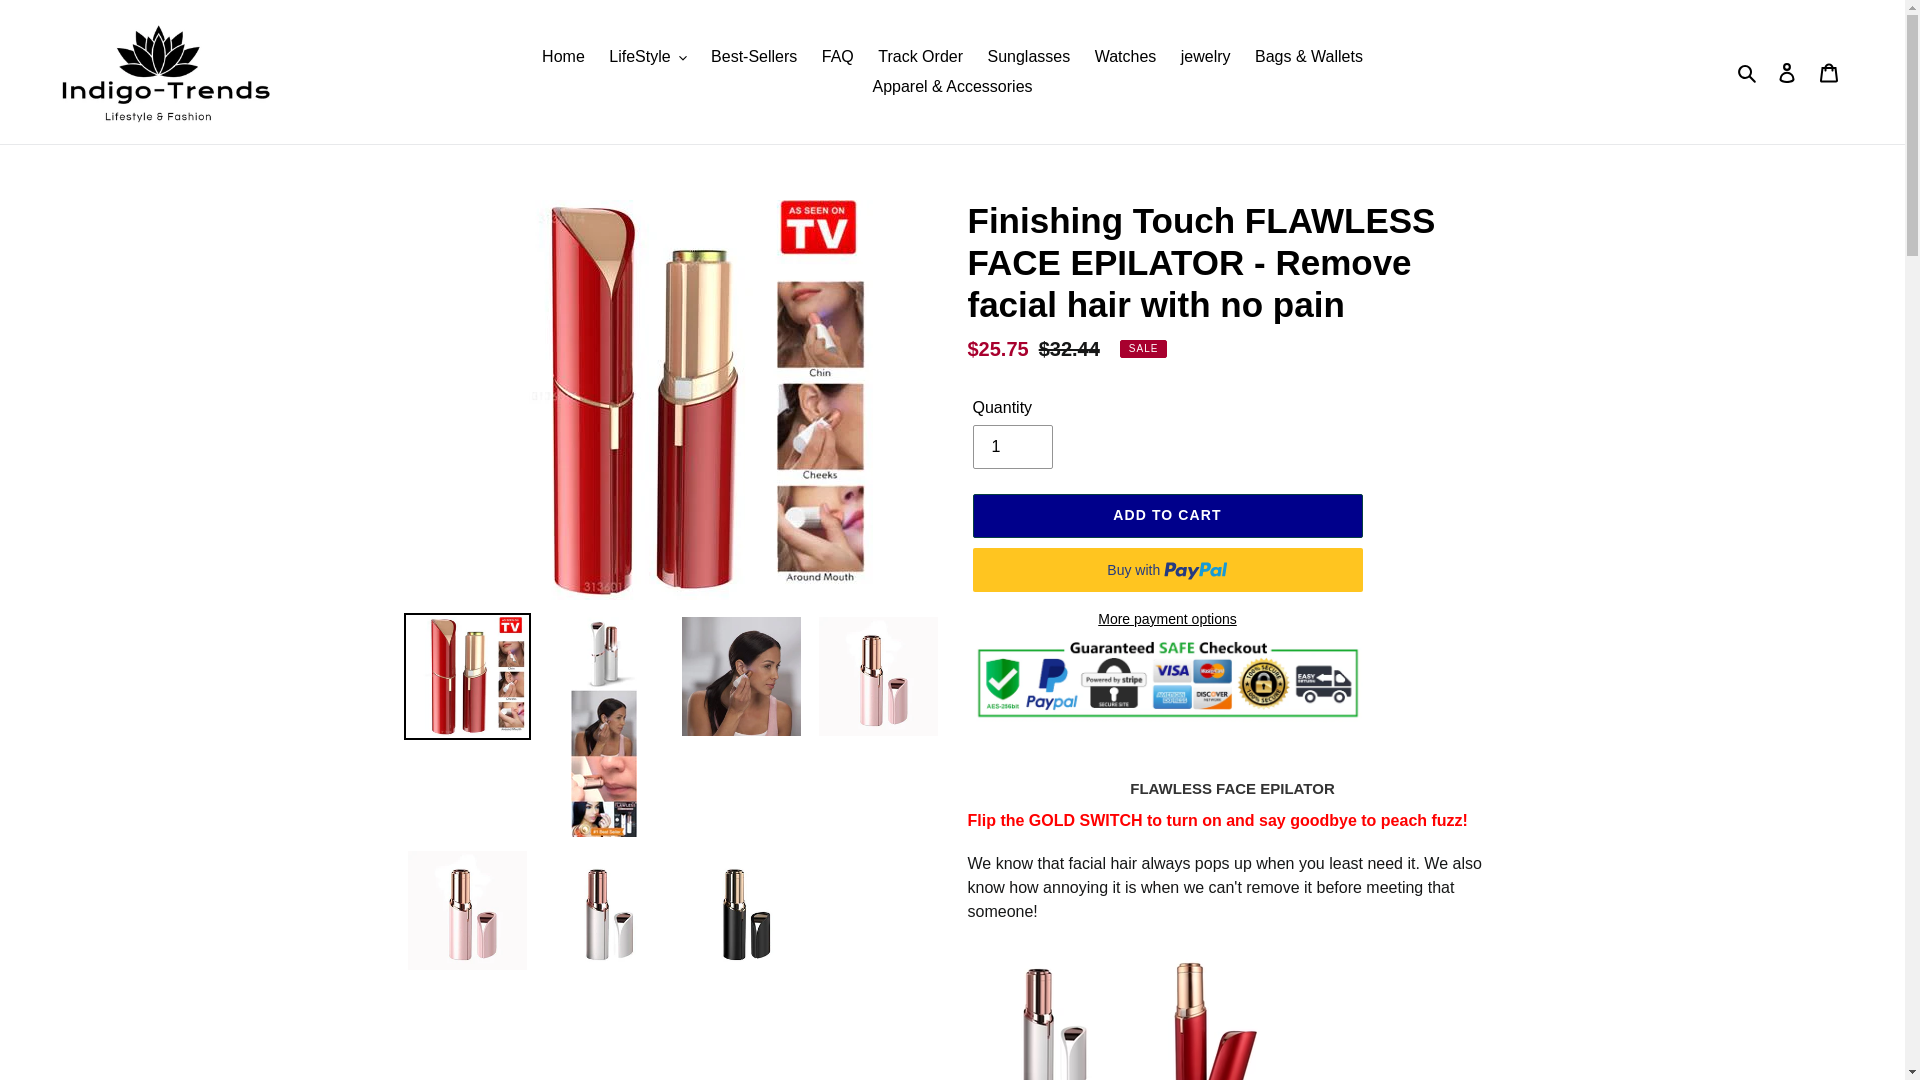 This screenshot has width=1920, height=1080. I want to click on Search, so click(1748, 72).